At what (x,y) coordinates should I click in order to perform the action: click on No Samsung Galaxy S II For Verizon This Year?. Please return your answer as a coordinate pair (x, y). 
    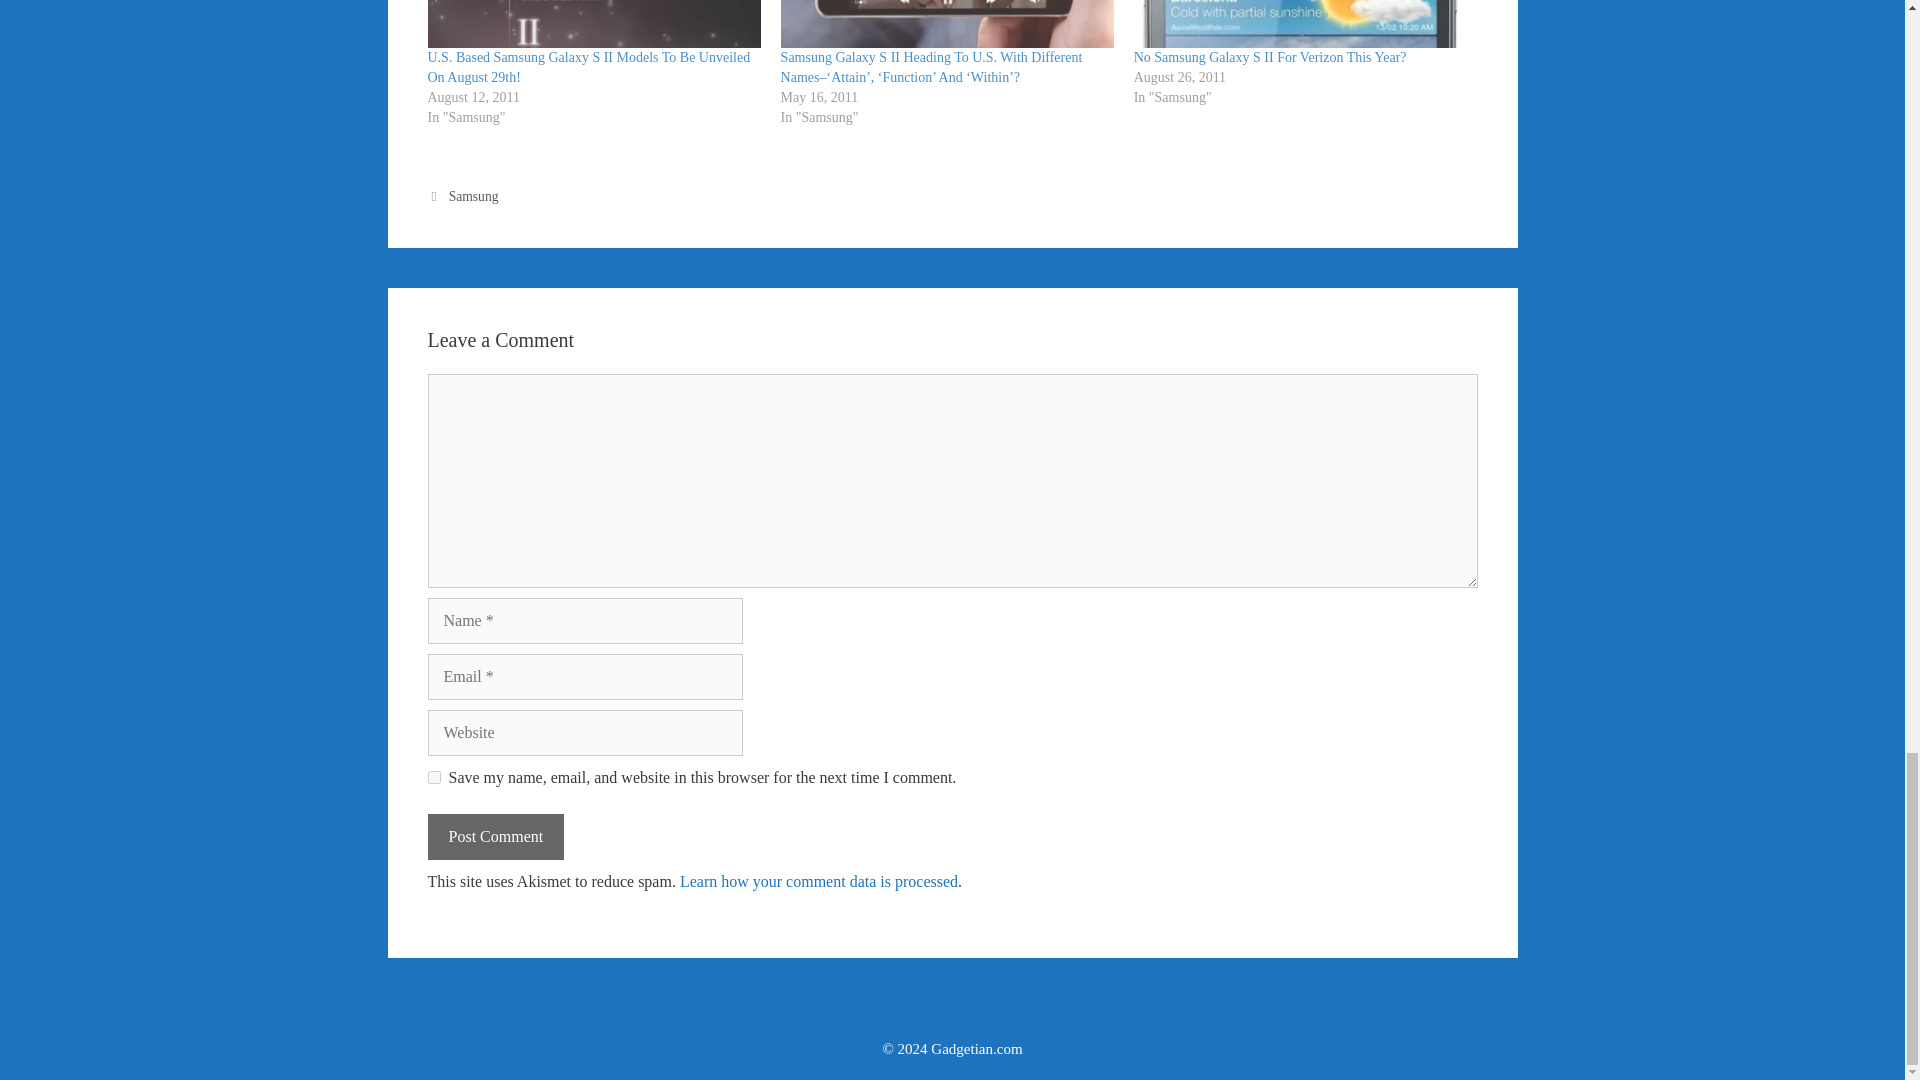
    Looking at the image, I should click on (1300, 24).